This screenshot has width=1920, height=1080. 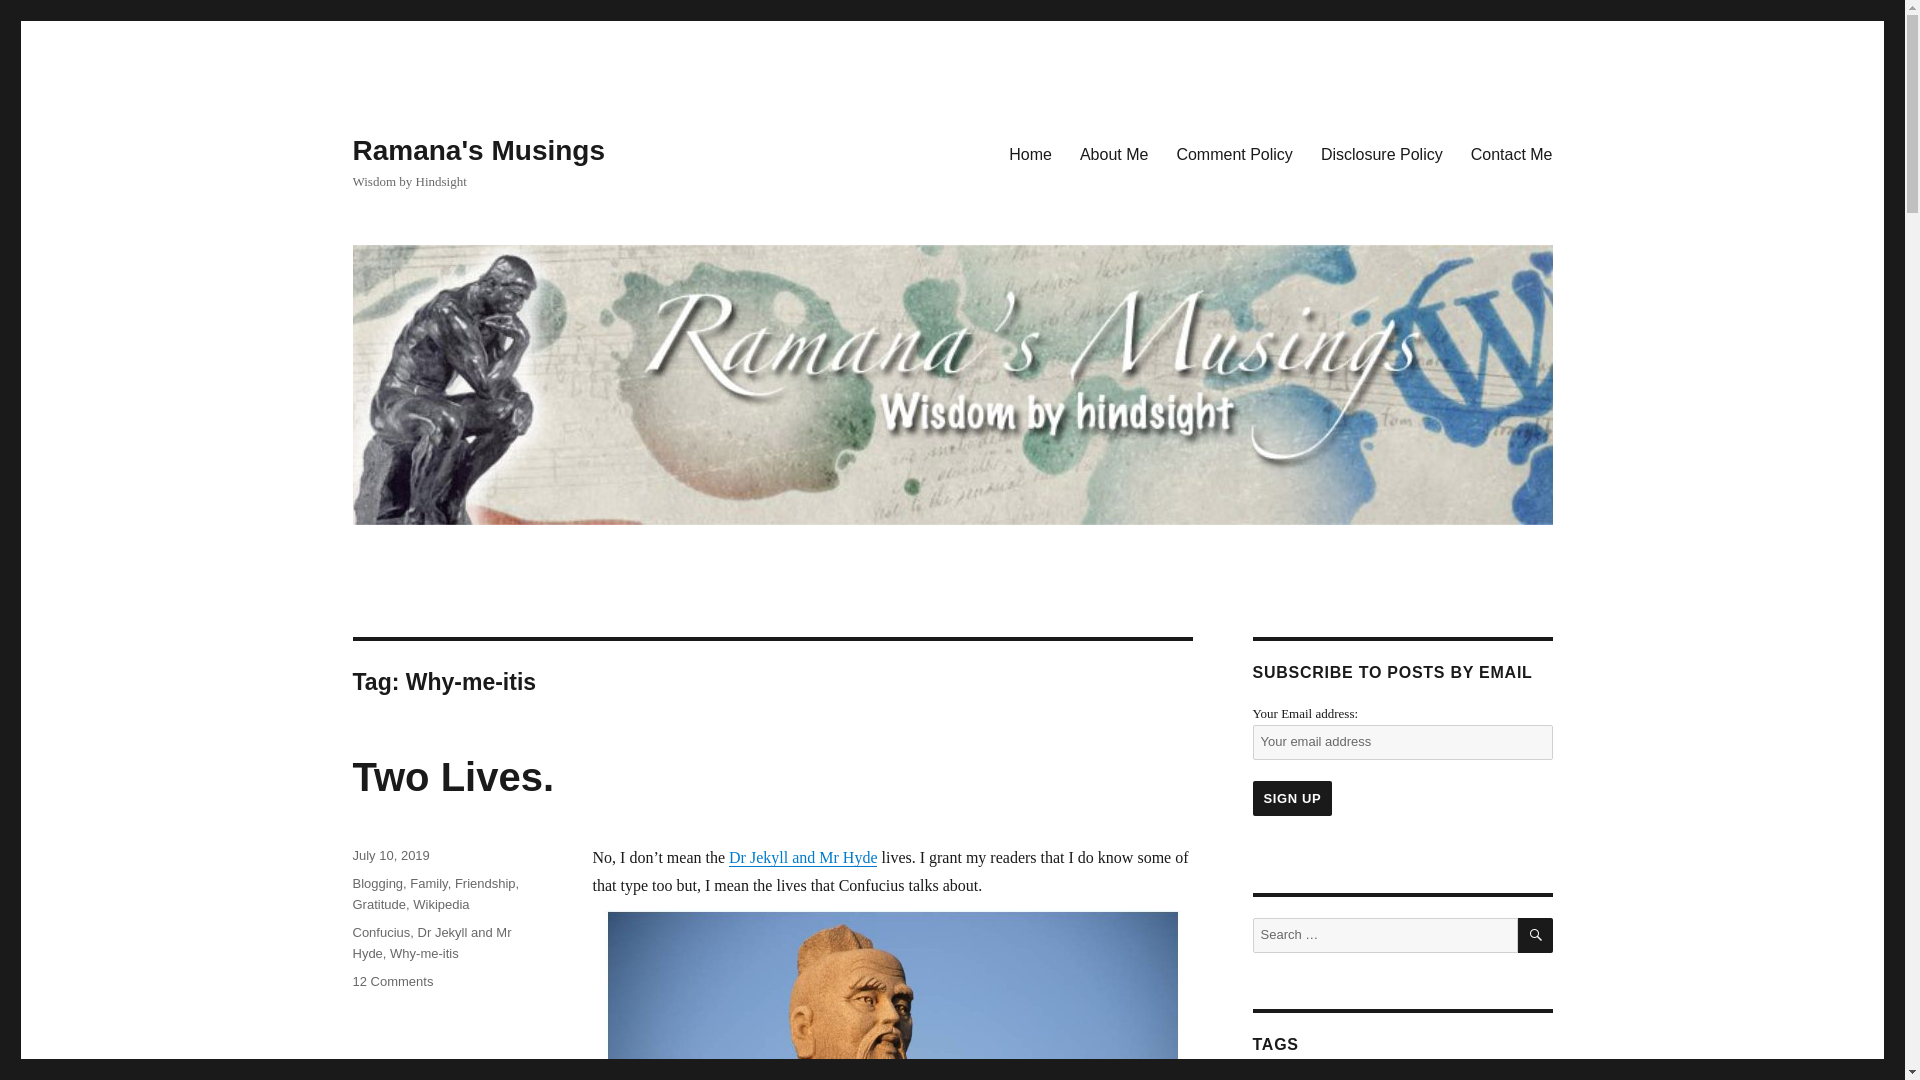 I want to click on SEARCH, so click(x=392, y=982).